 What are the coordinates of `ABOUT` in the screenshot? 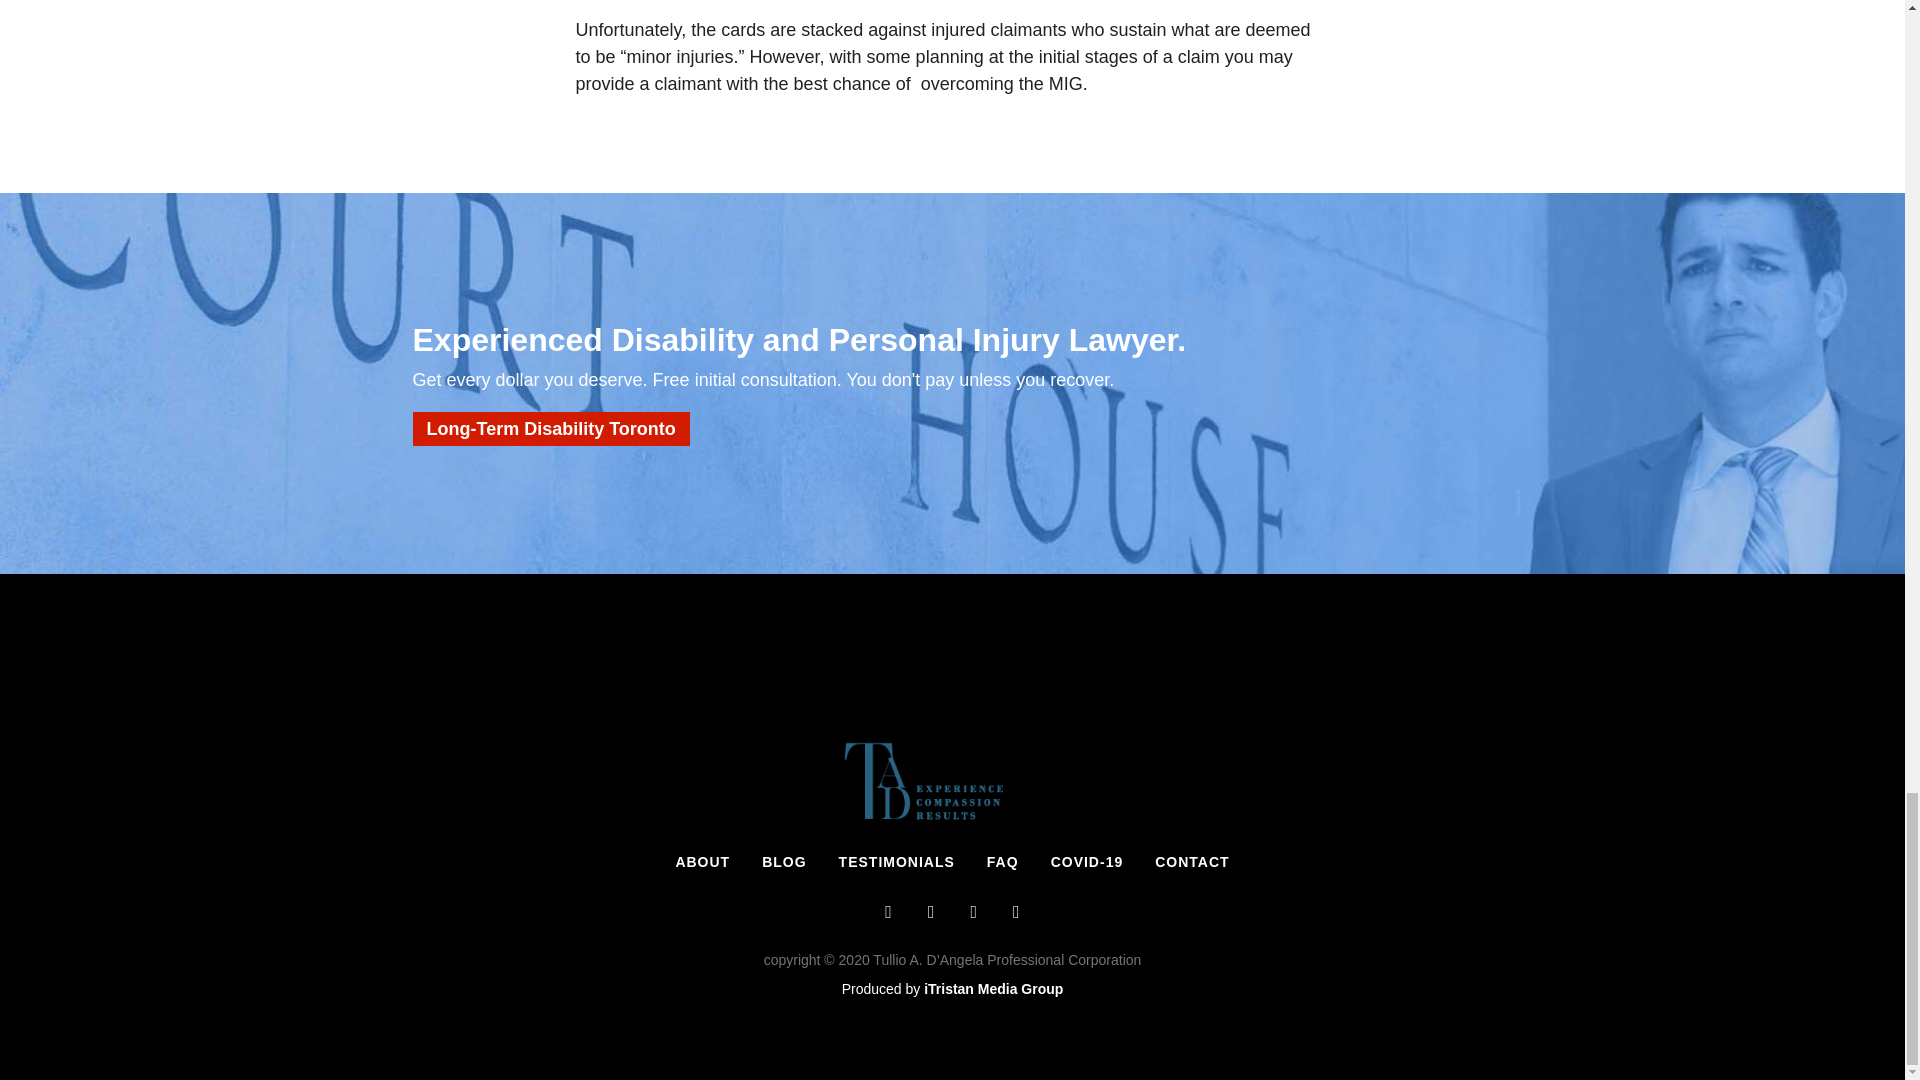 It's located at (702, 861).